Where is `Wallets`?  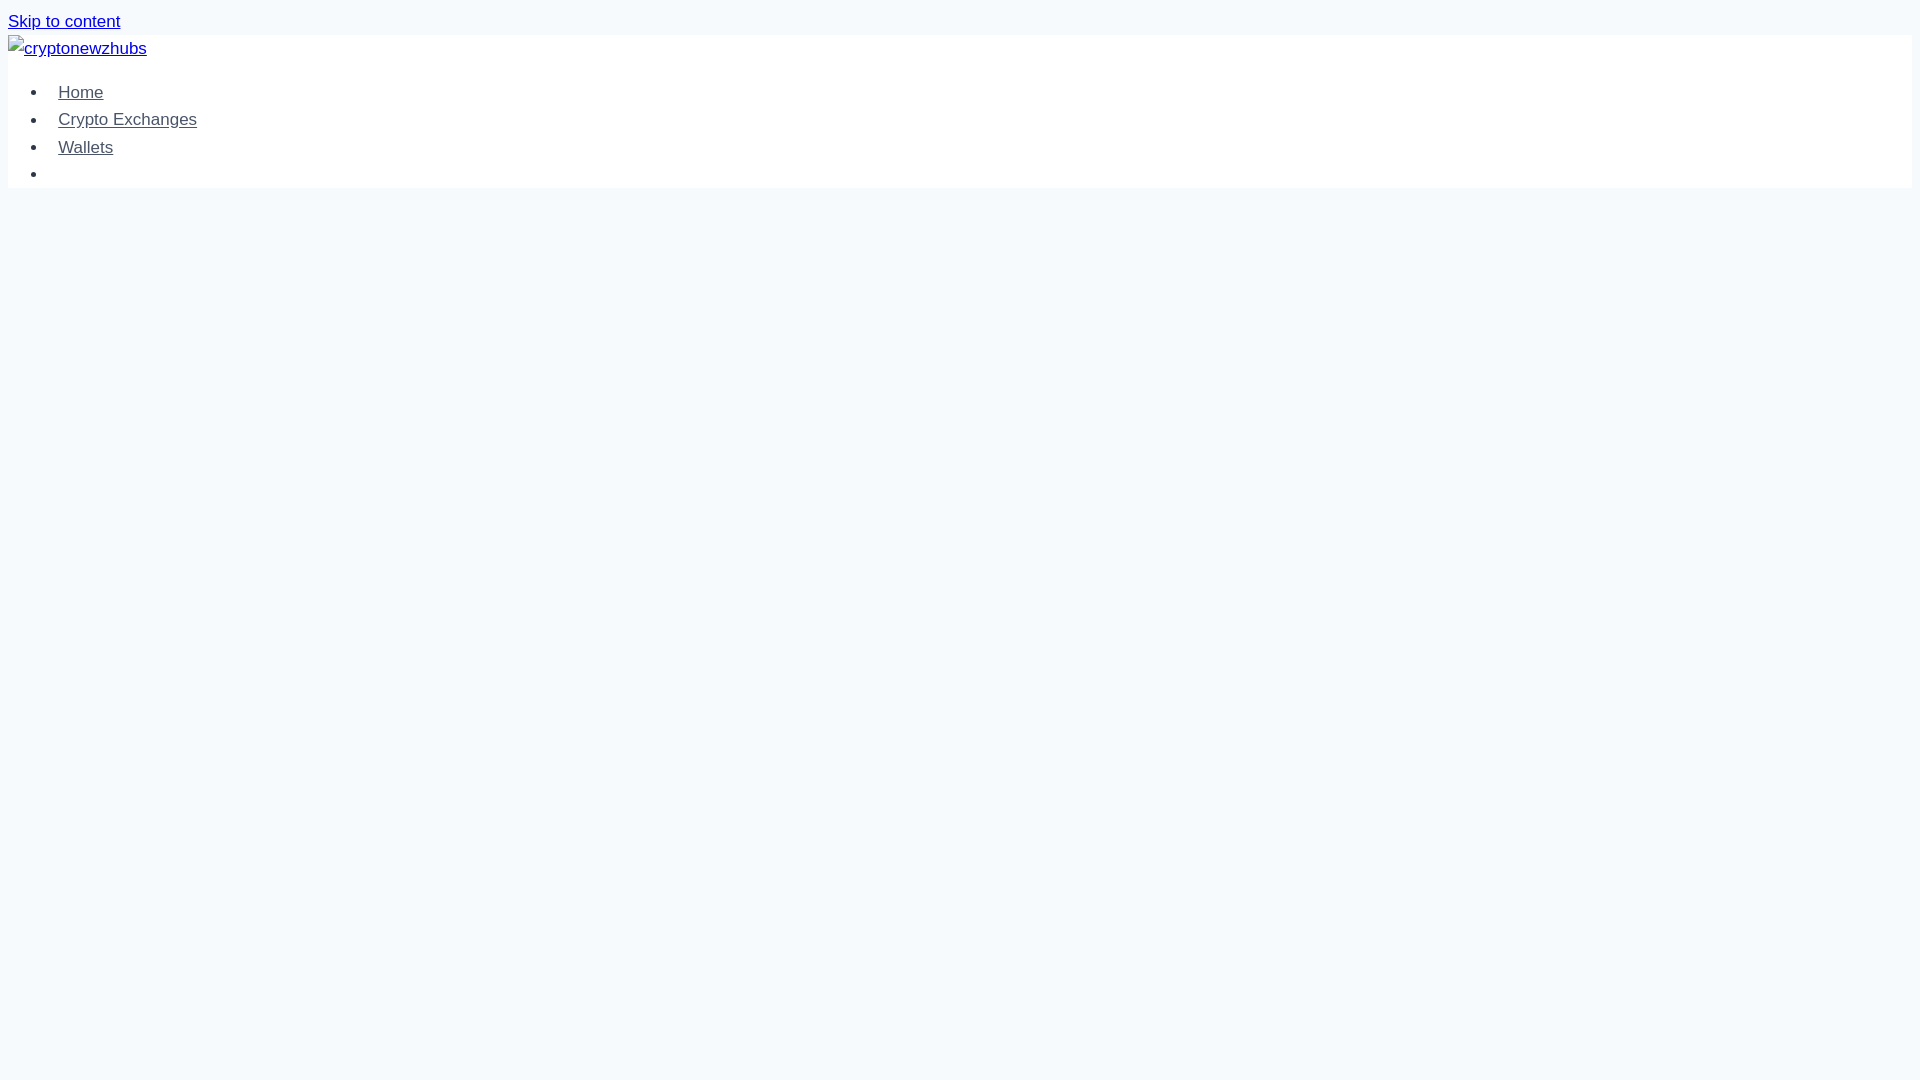 Wallets is located at coordinates (85, 148).